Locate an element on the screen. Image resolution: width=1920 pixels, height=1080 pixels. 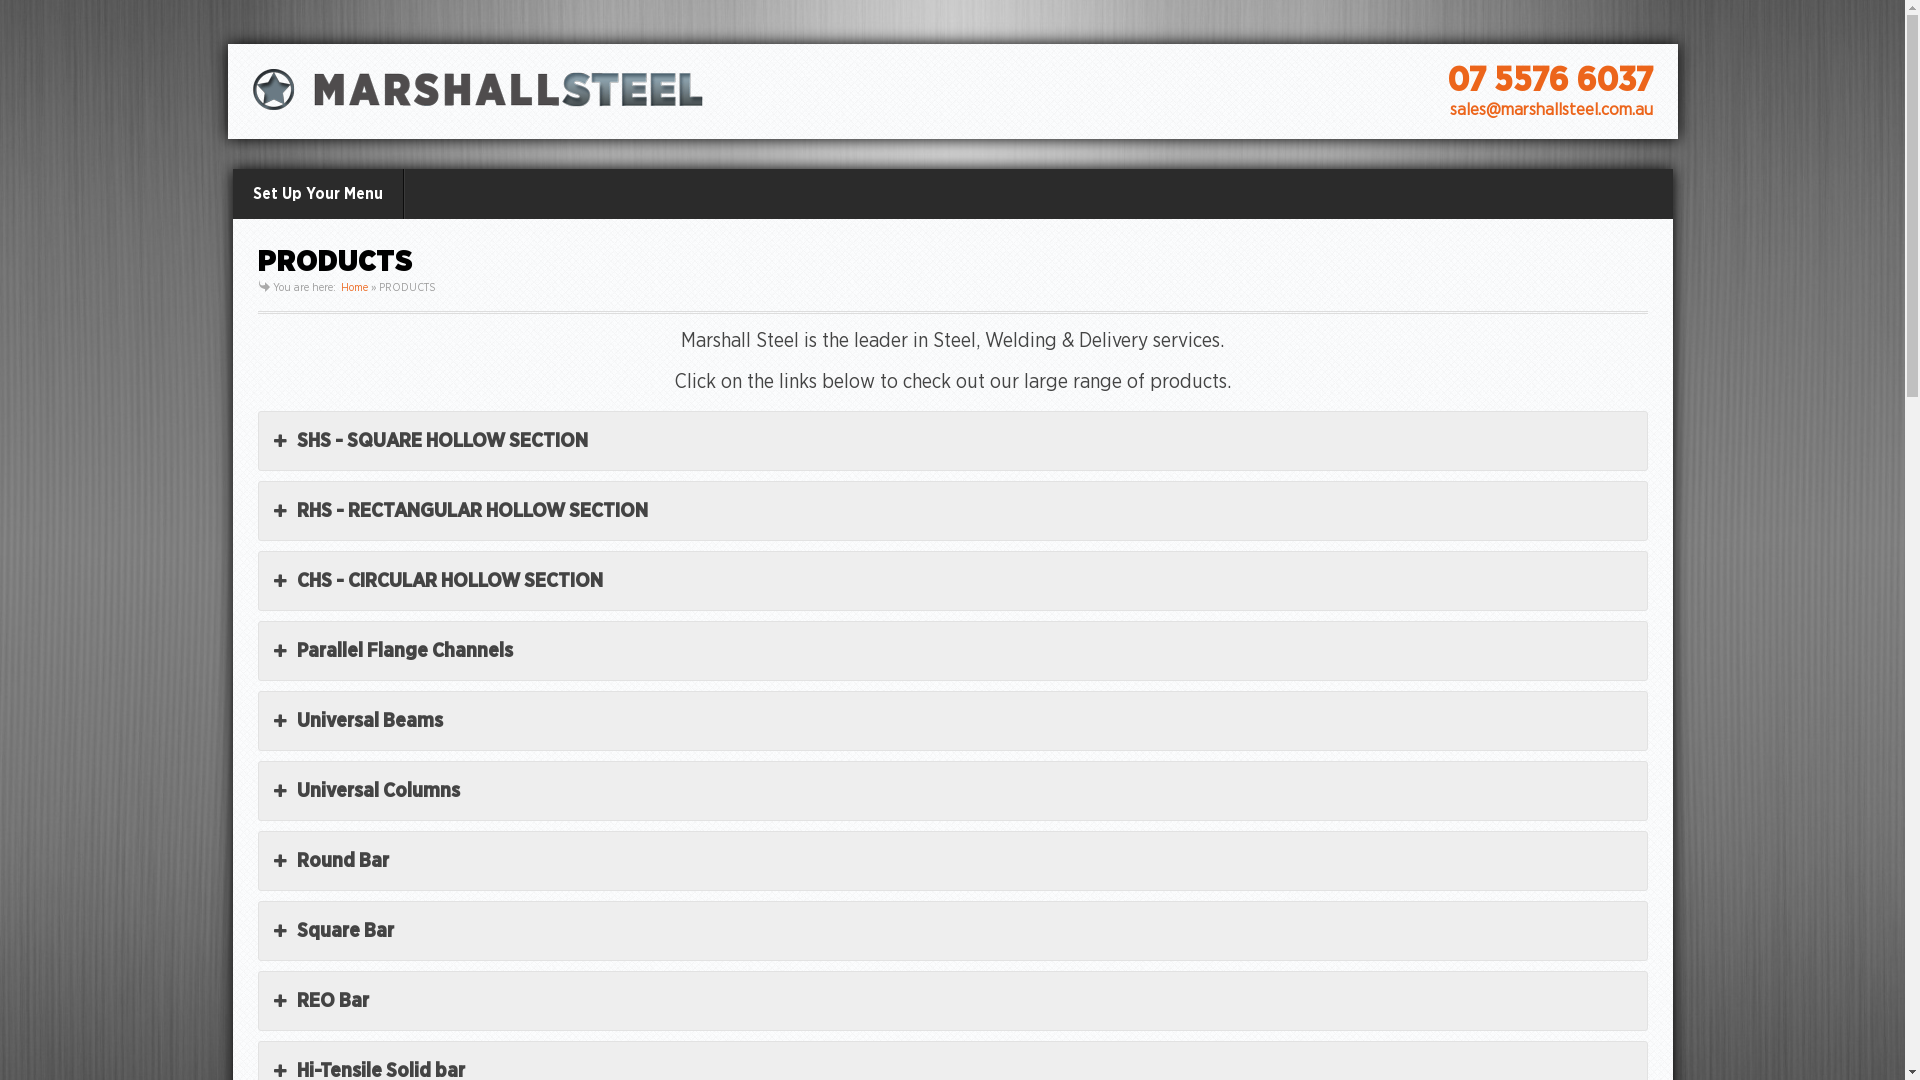
Home is located at coordinates (354, 288).